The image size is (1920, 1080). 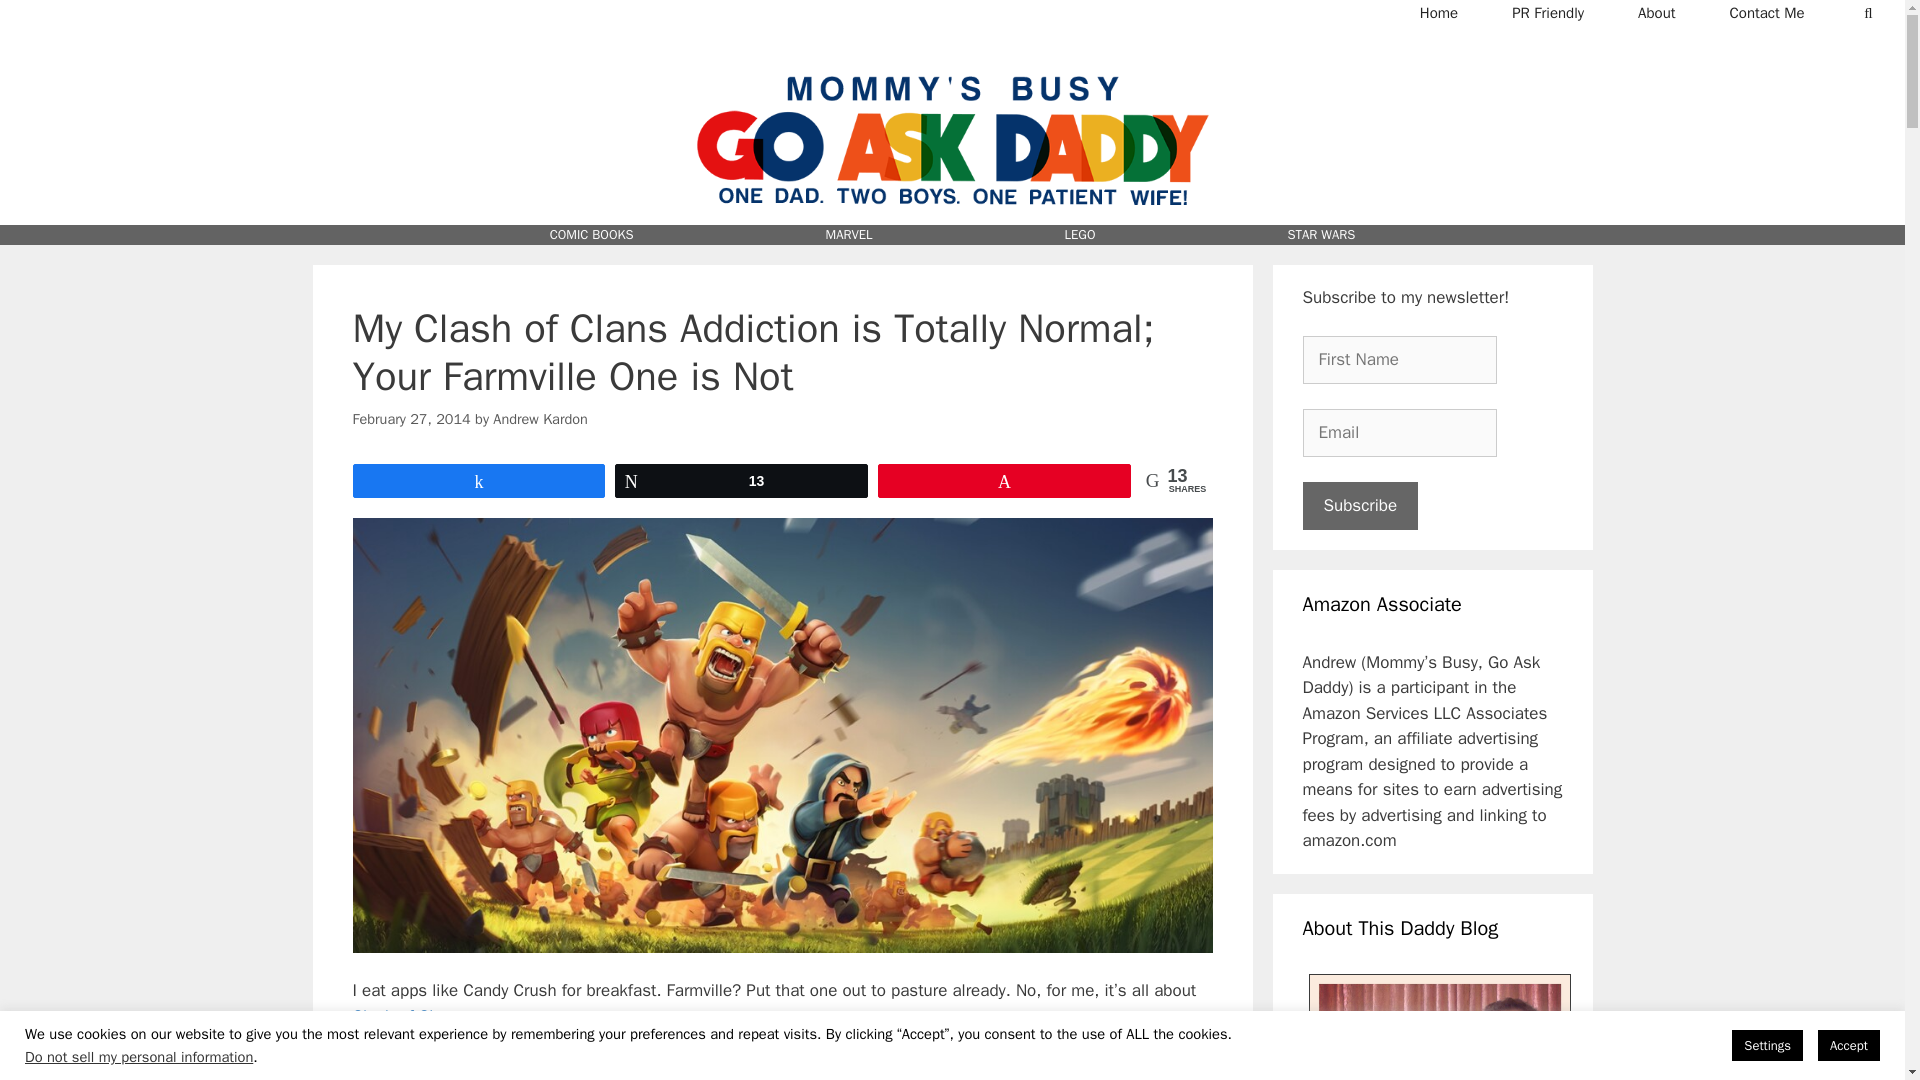 I want to click on COMIC BOOKS, so click(x=591, y=234).